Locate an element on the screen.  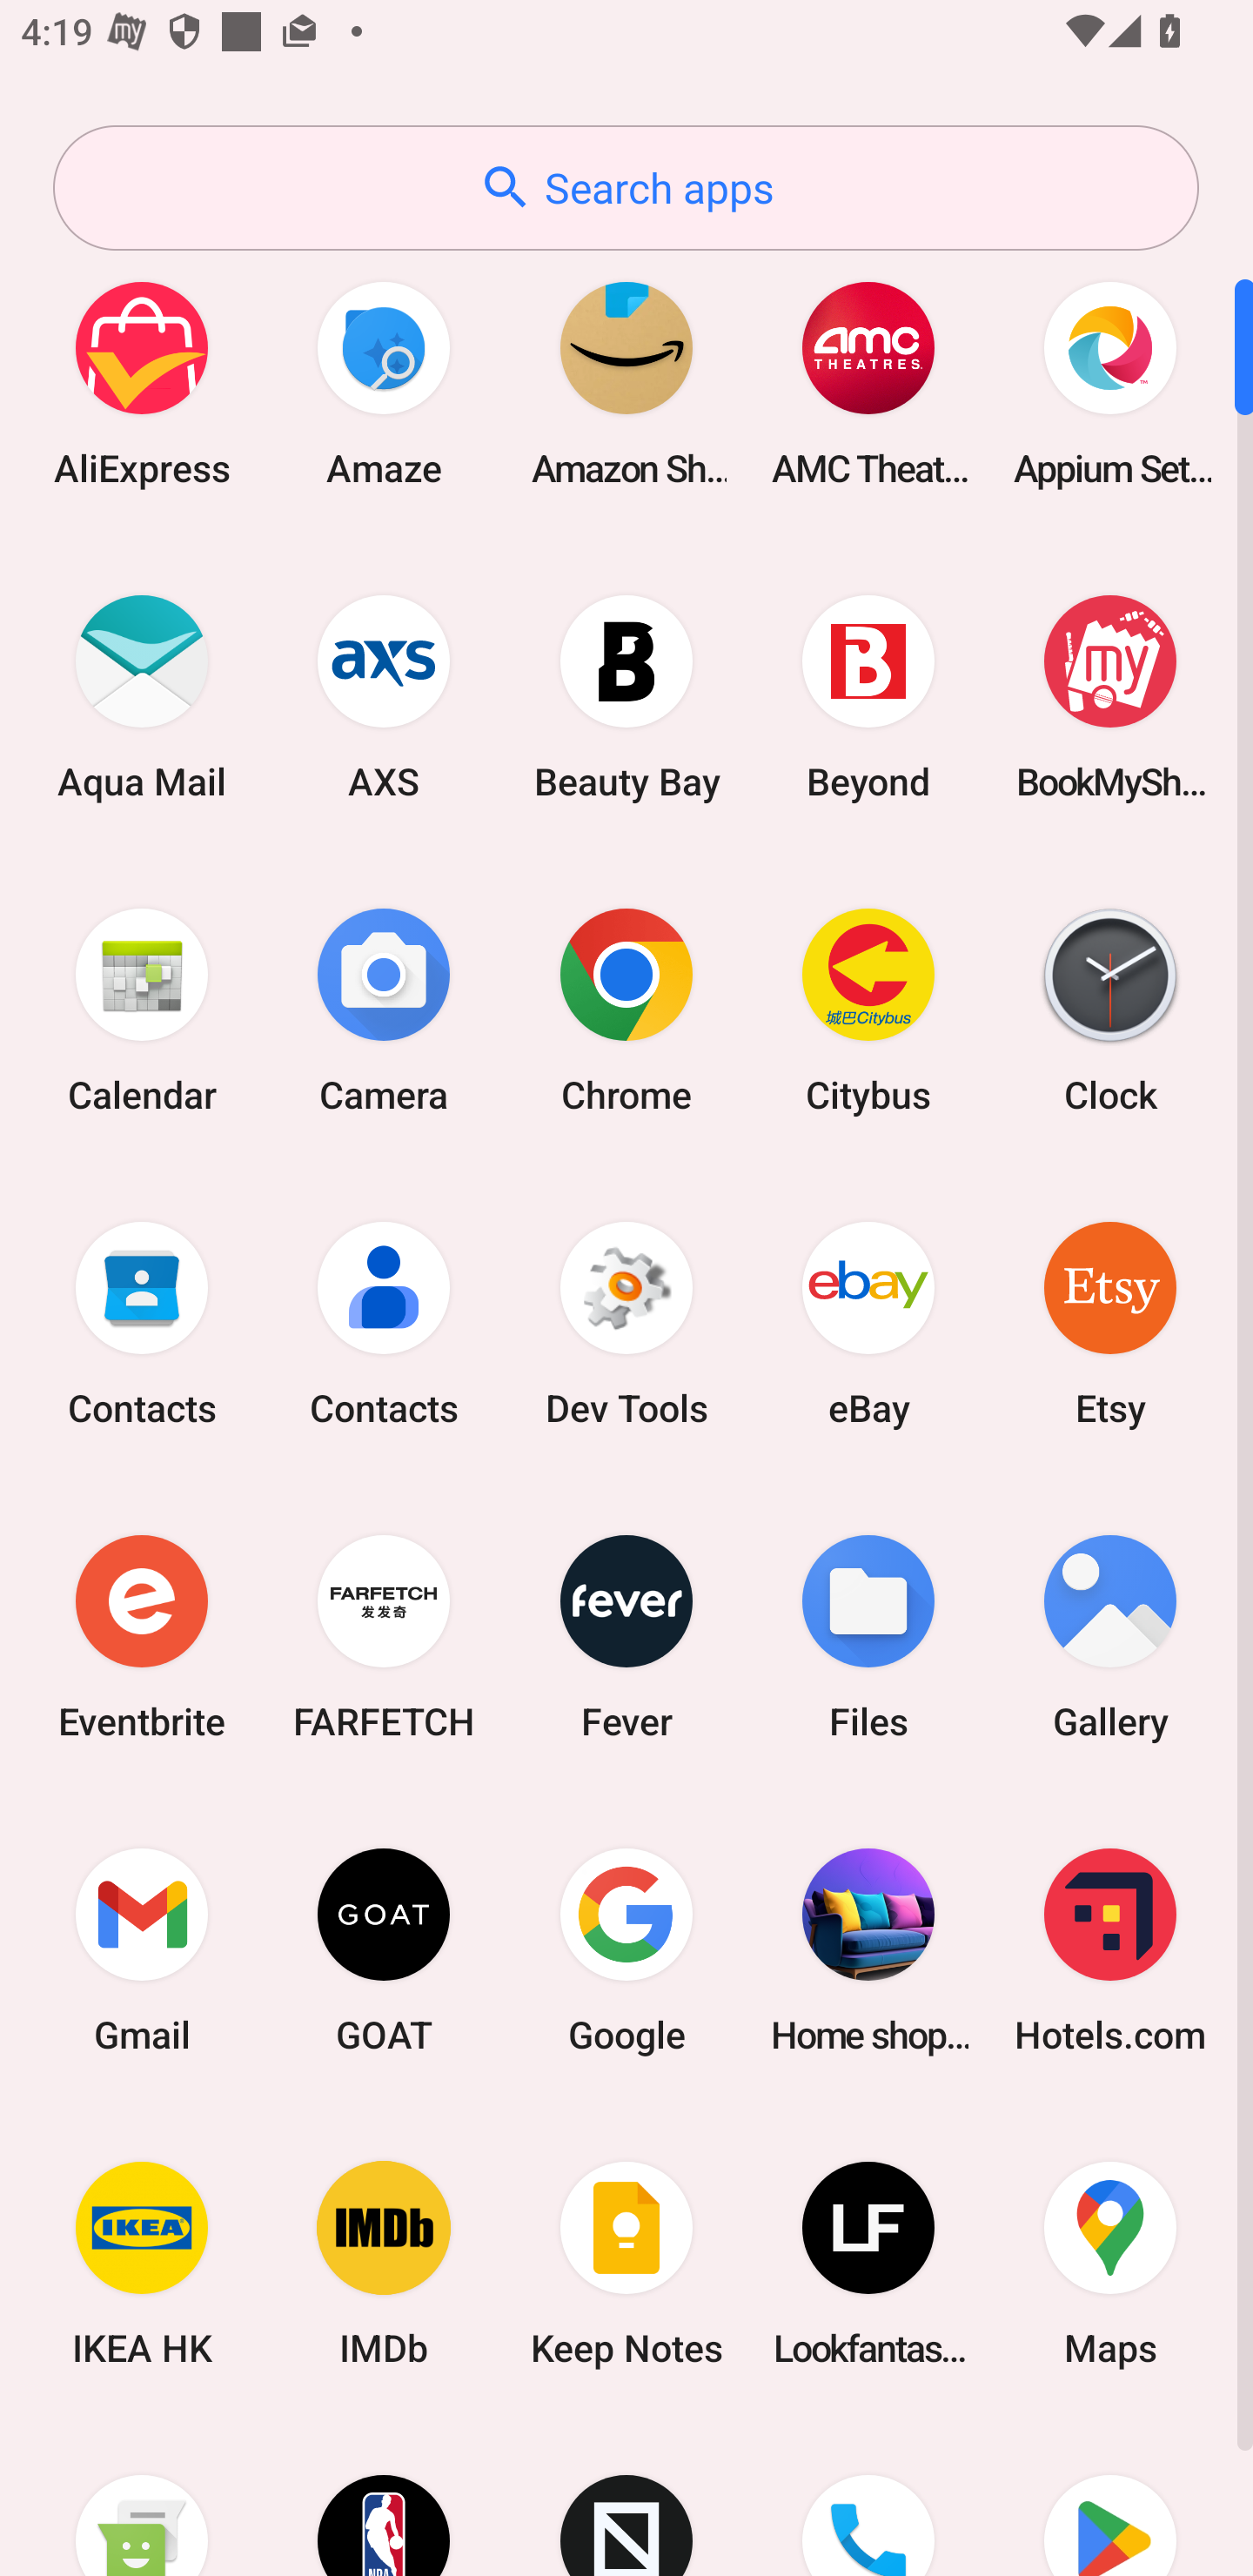
AMC Theatres is located at coordinates (868, 383).